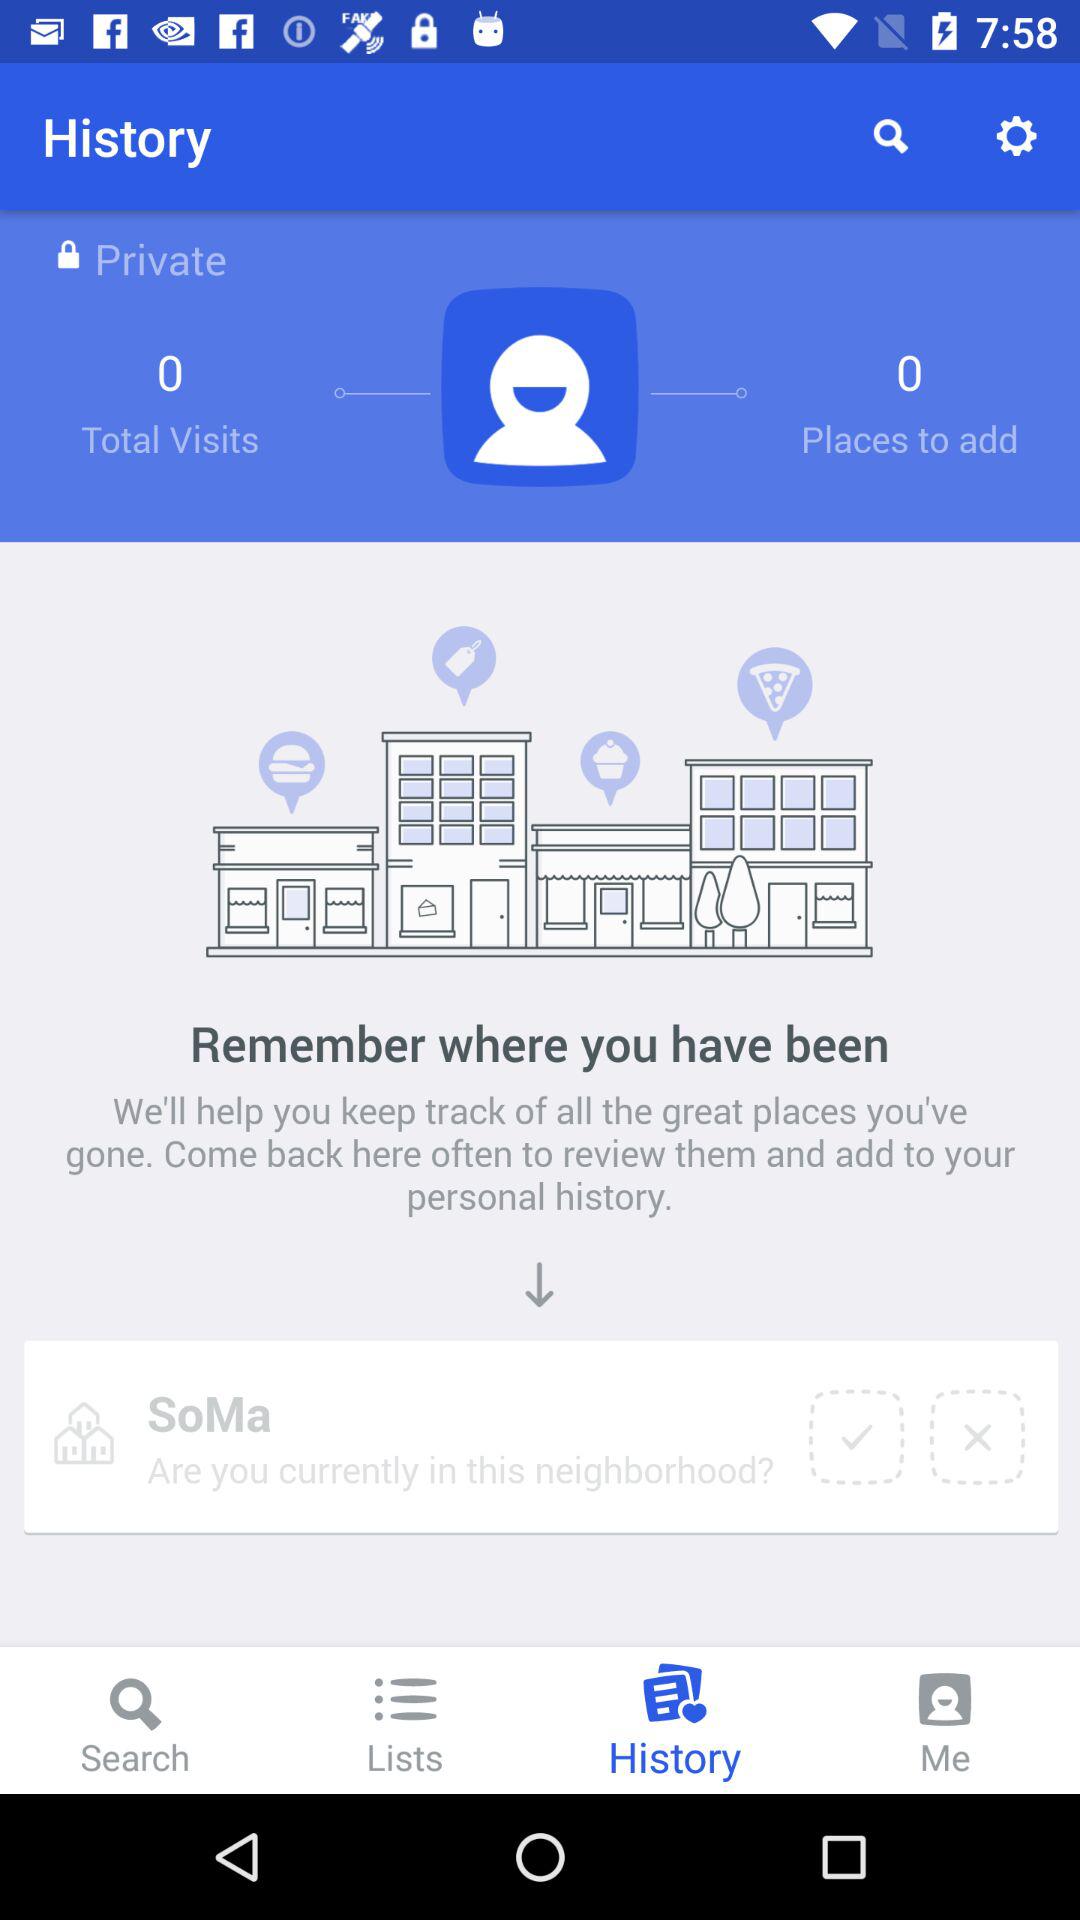  I want to click on choose item next to the are you currently item, so click(856, 1437).